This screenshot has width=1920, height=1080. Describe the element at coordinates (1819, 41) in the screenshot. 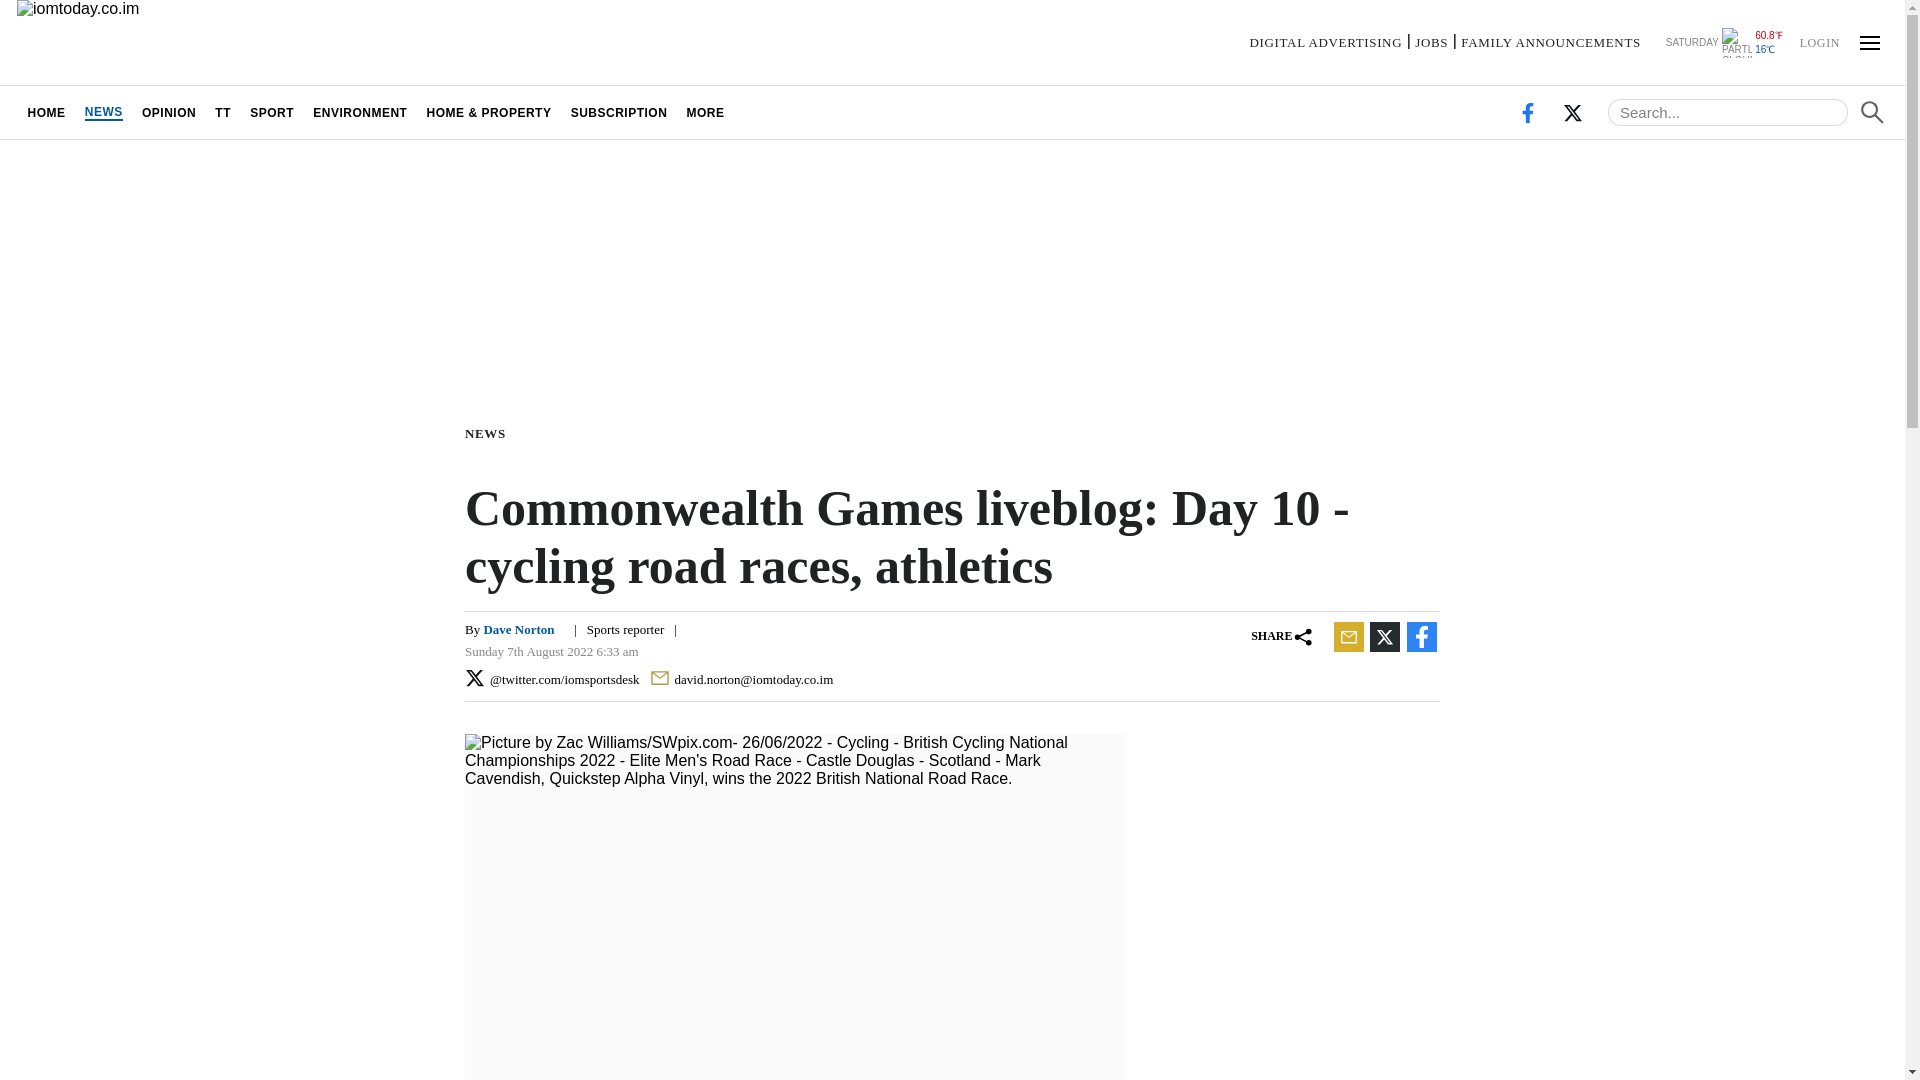

I see `LOGIN` at that location.